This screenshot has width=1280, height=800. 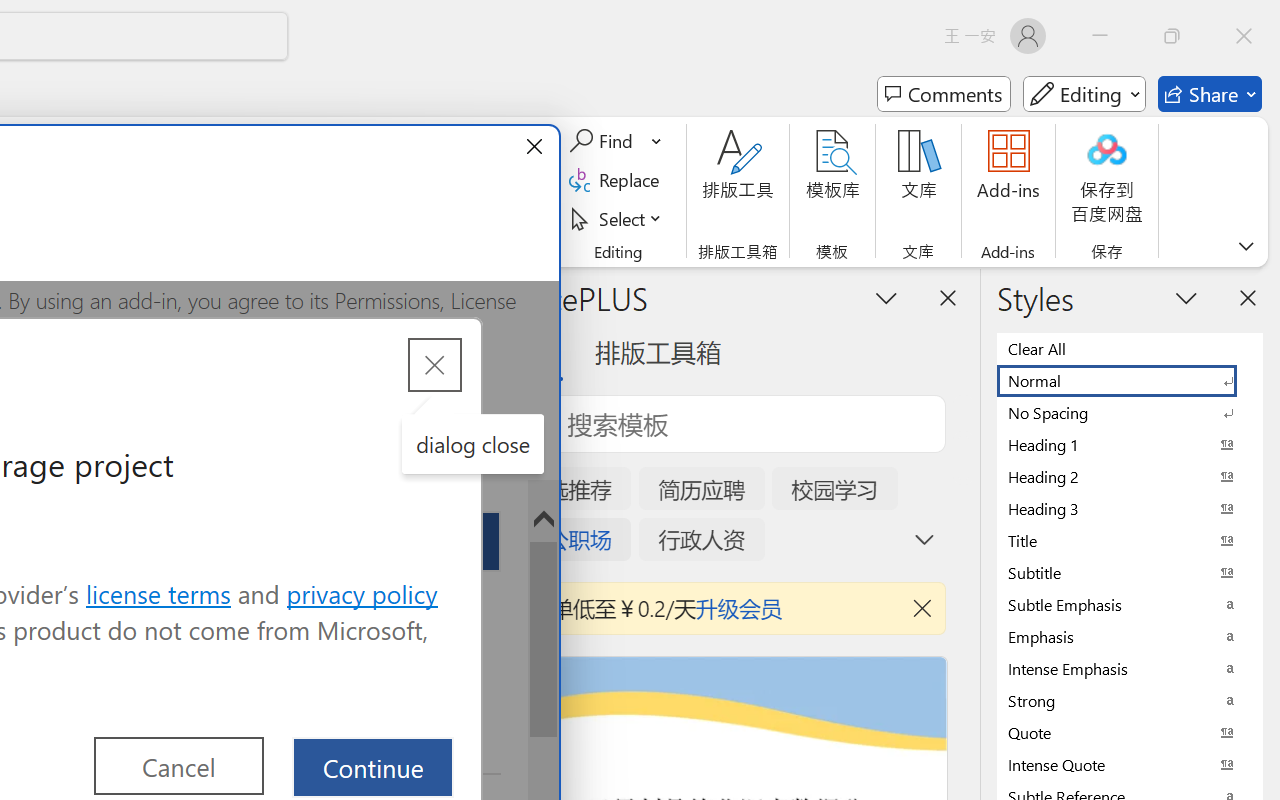 I want to click on Comments, so click(x=944, y=94).